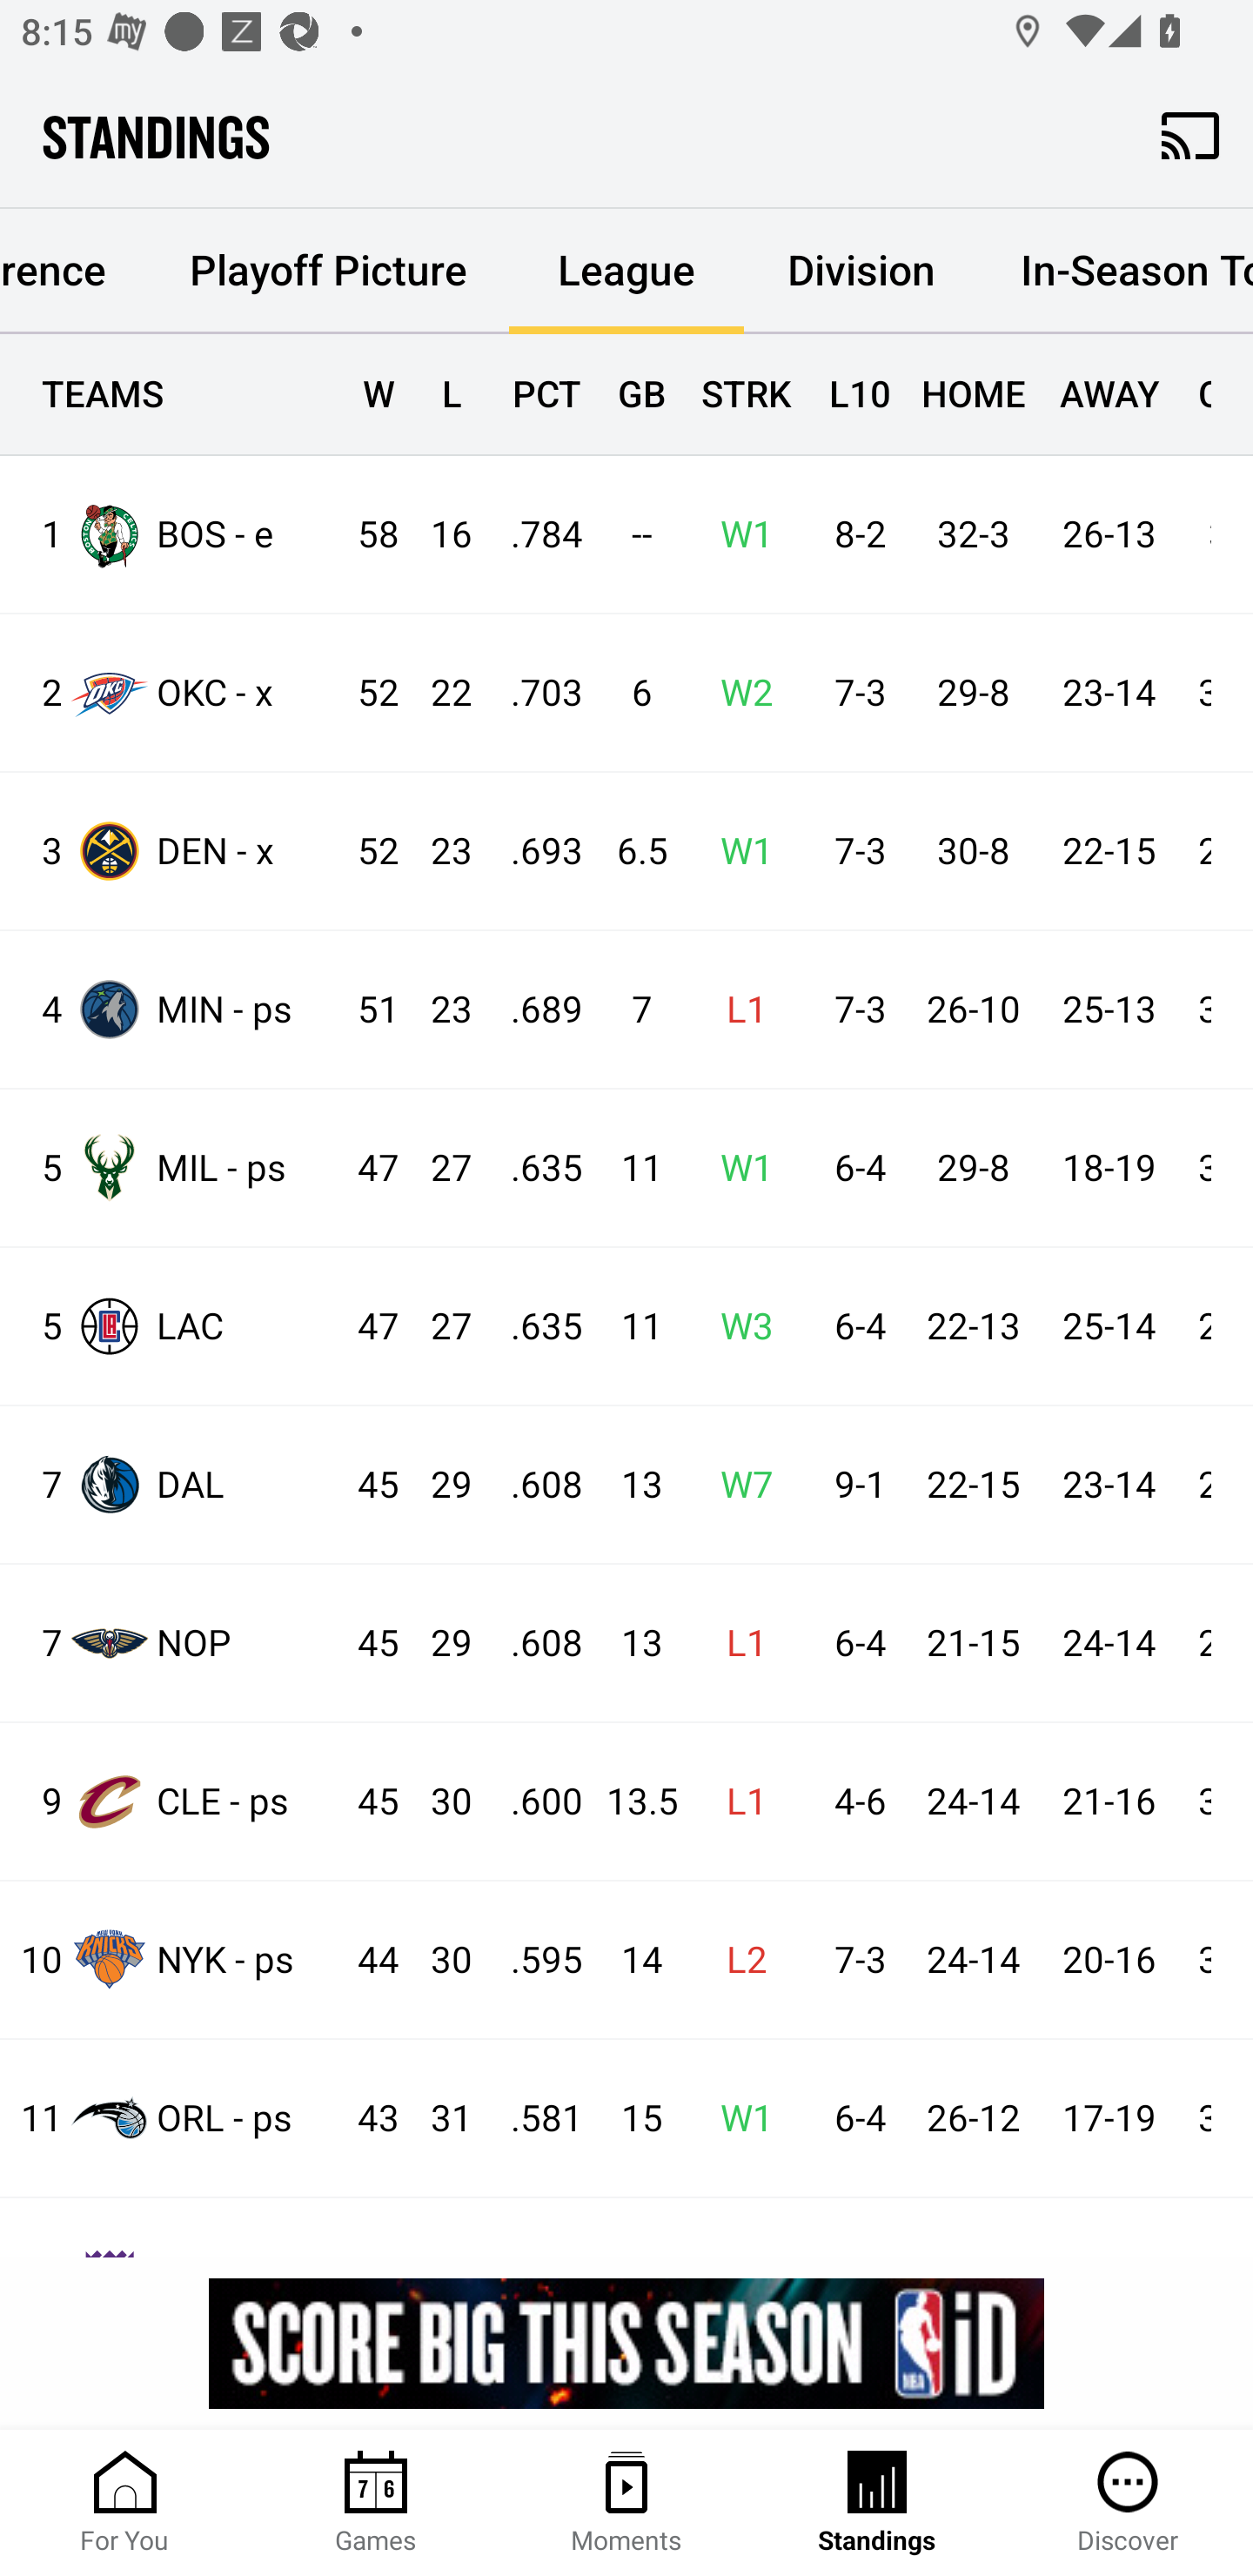  I want to click on 4 MIN - ps, so click(171, 1008).